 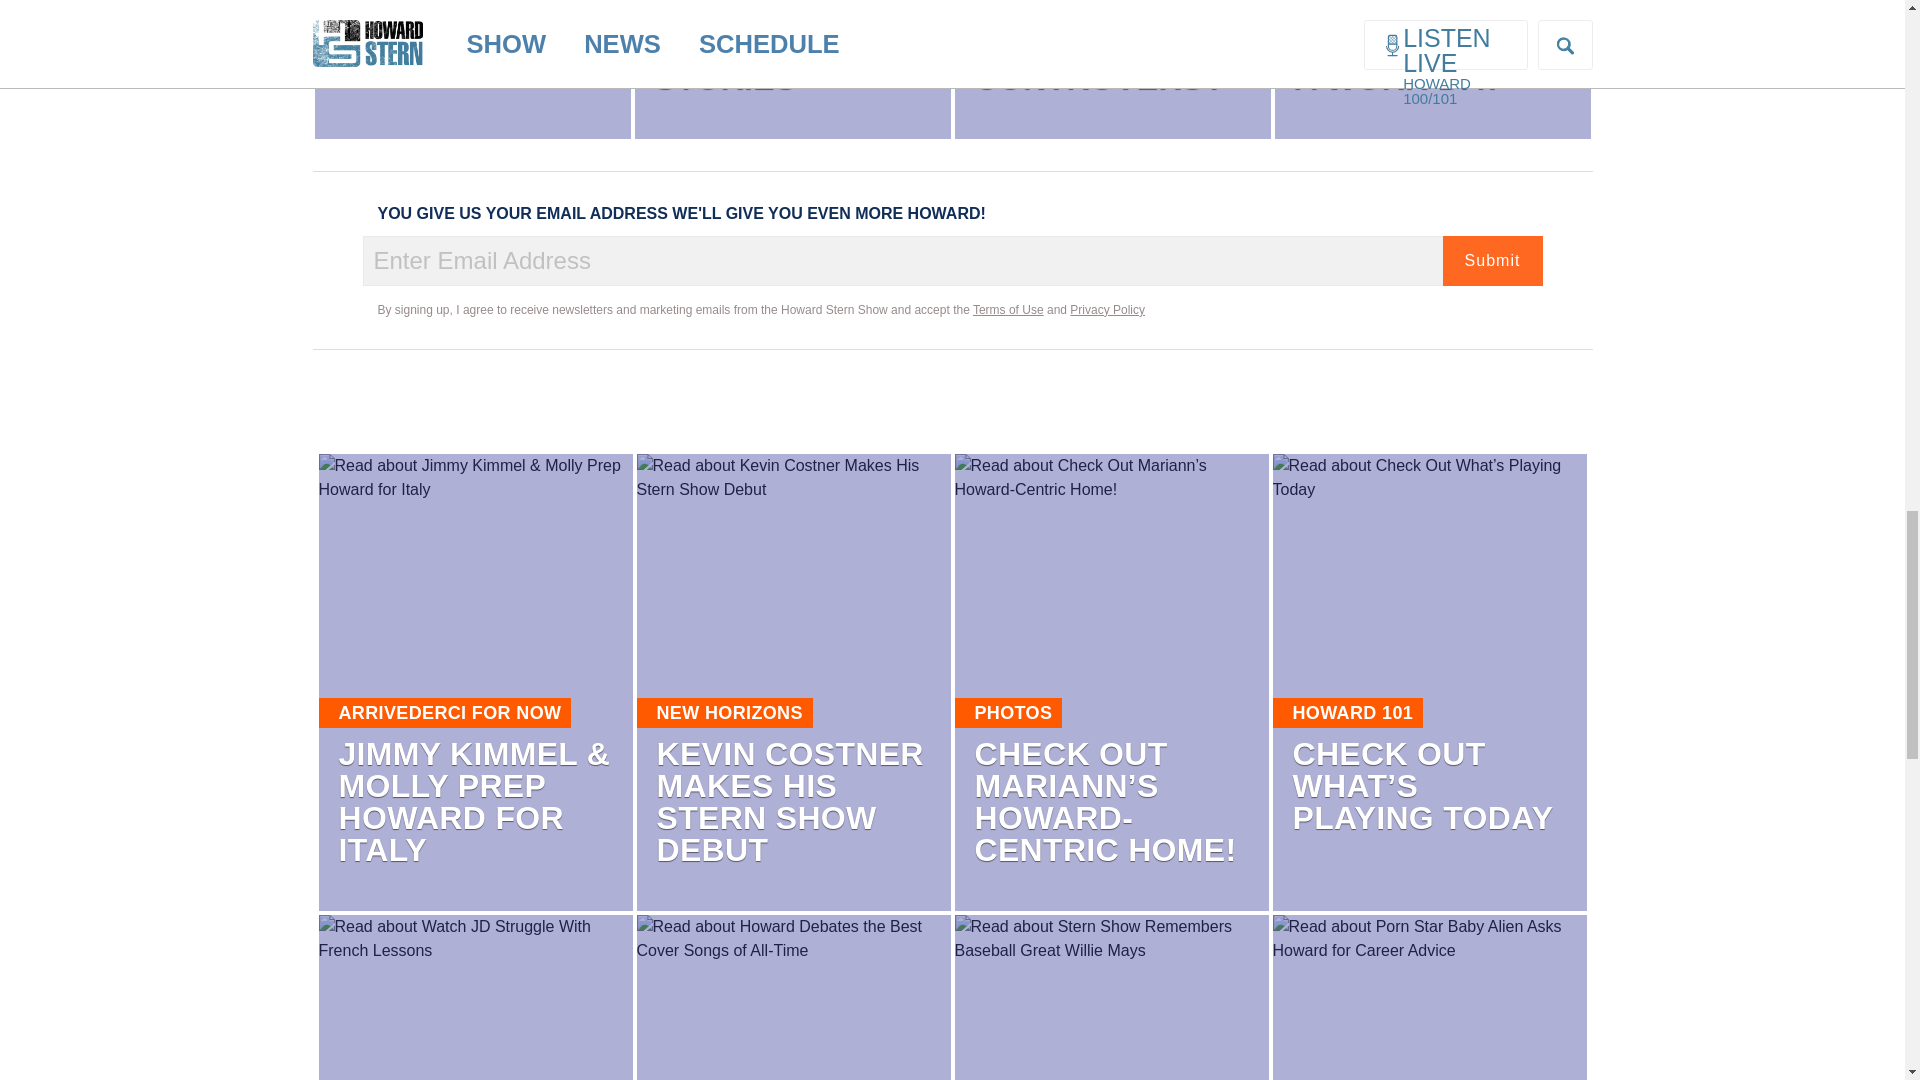 What do you see at coordinates (1008, 310) in the screenshot?
I see `Terms of Use` at bounding box center [1008, 310].